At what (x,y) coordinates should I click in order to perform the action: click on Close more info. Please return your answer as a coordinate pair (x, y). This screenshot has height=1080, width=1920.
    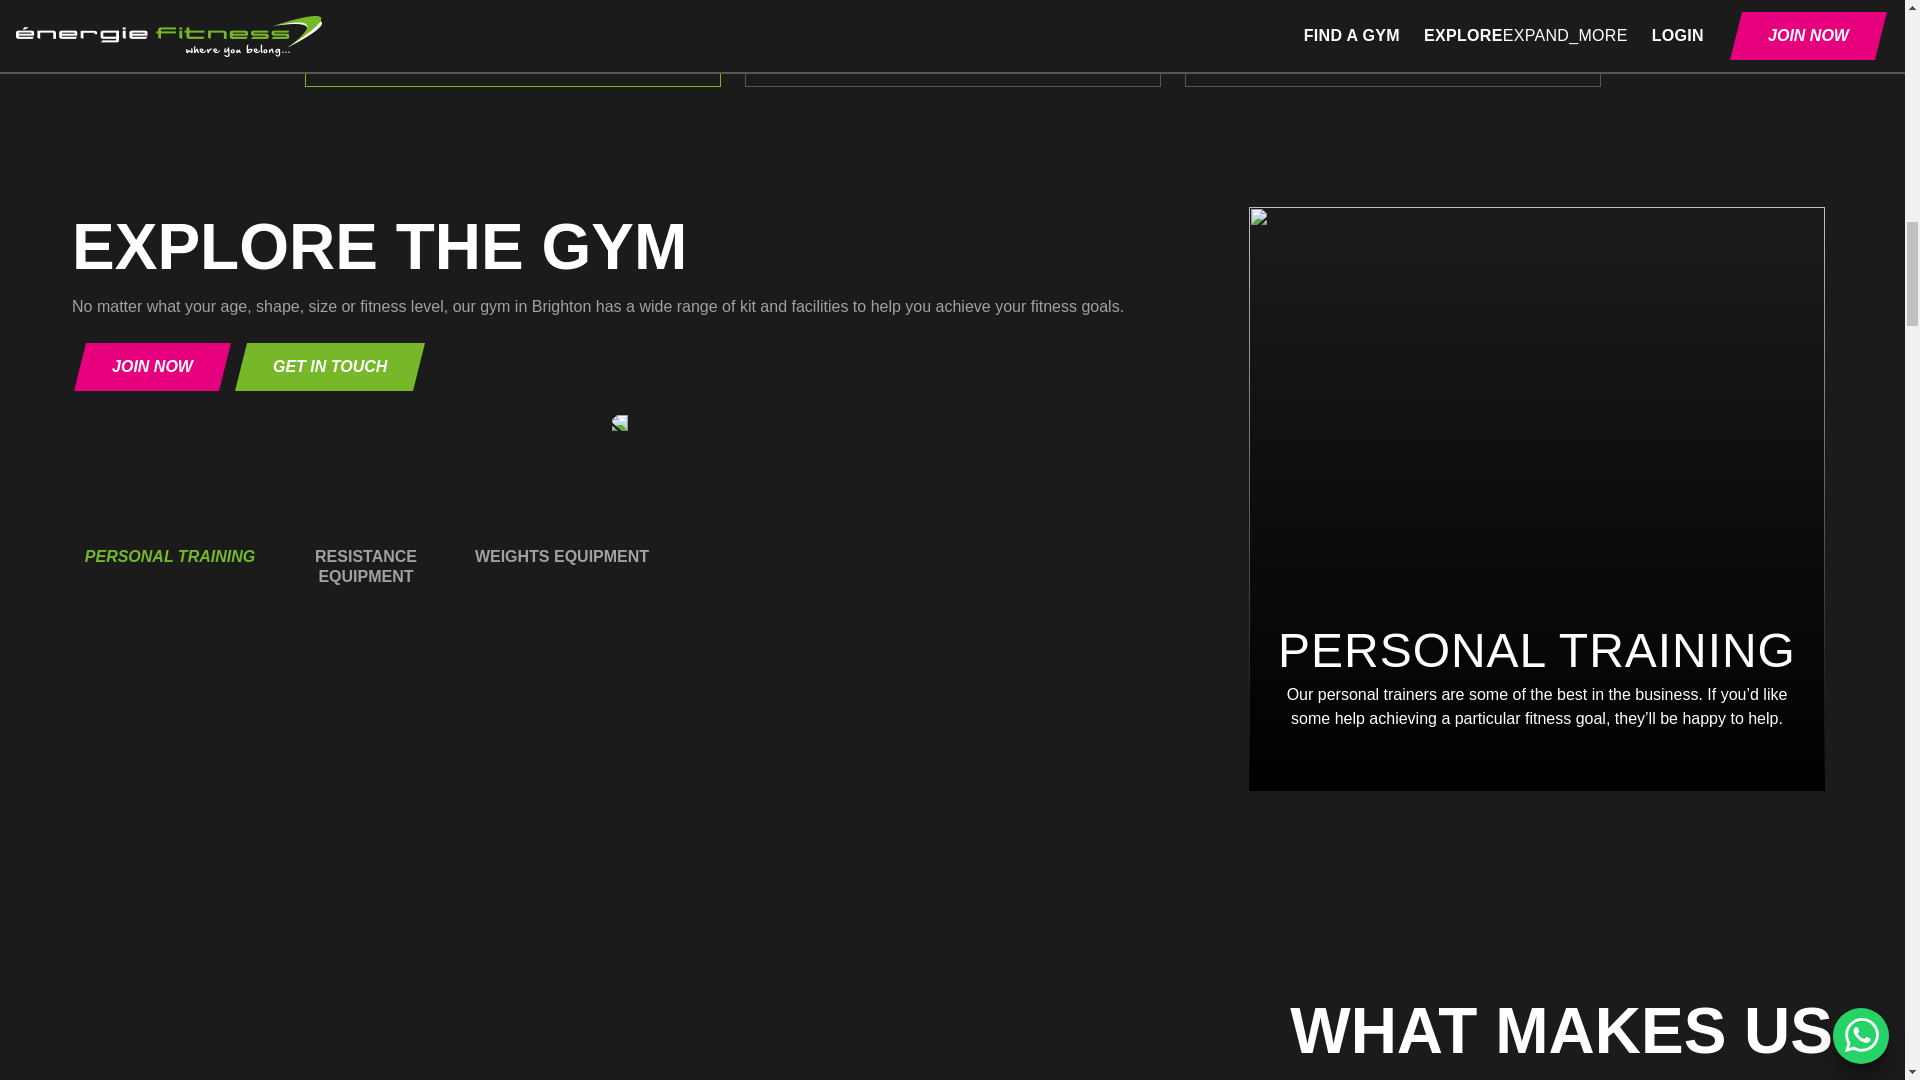
    Looking at the image, I should click on (512, 49).